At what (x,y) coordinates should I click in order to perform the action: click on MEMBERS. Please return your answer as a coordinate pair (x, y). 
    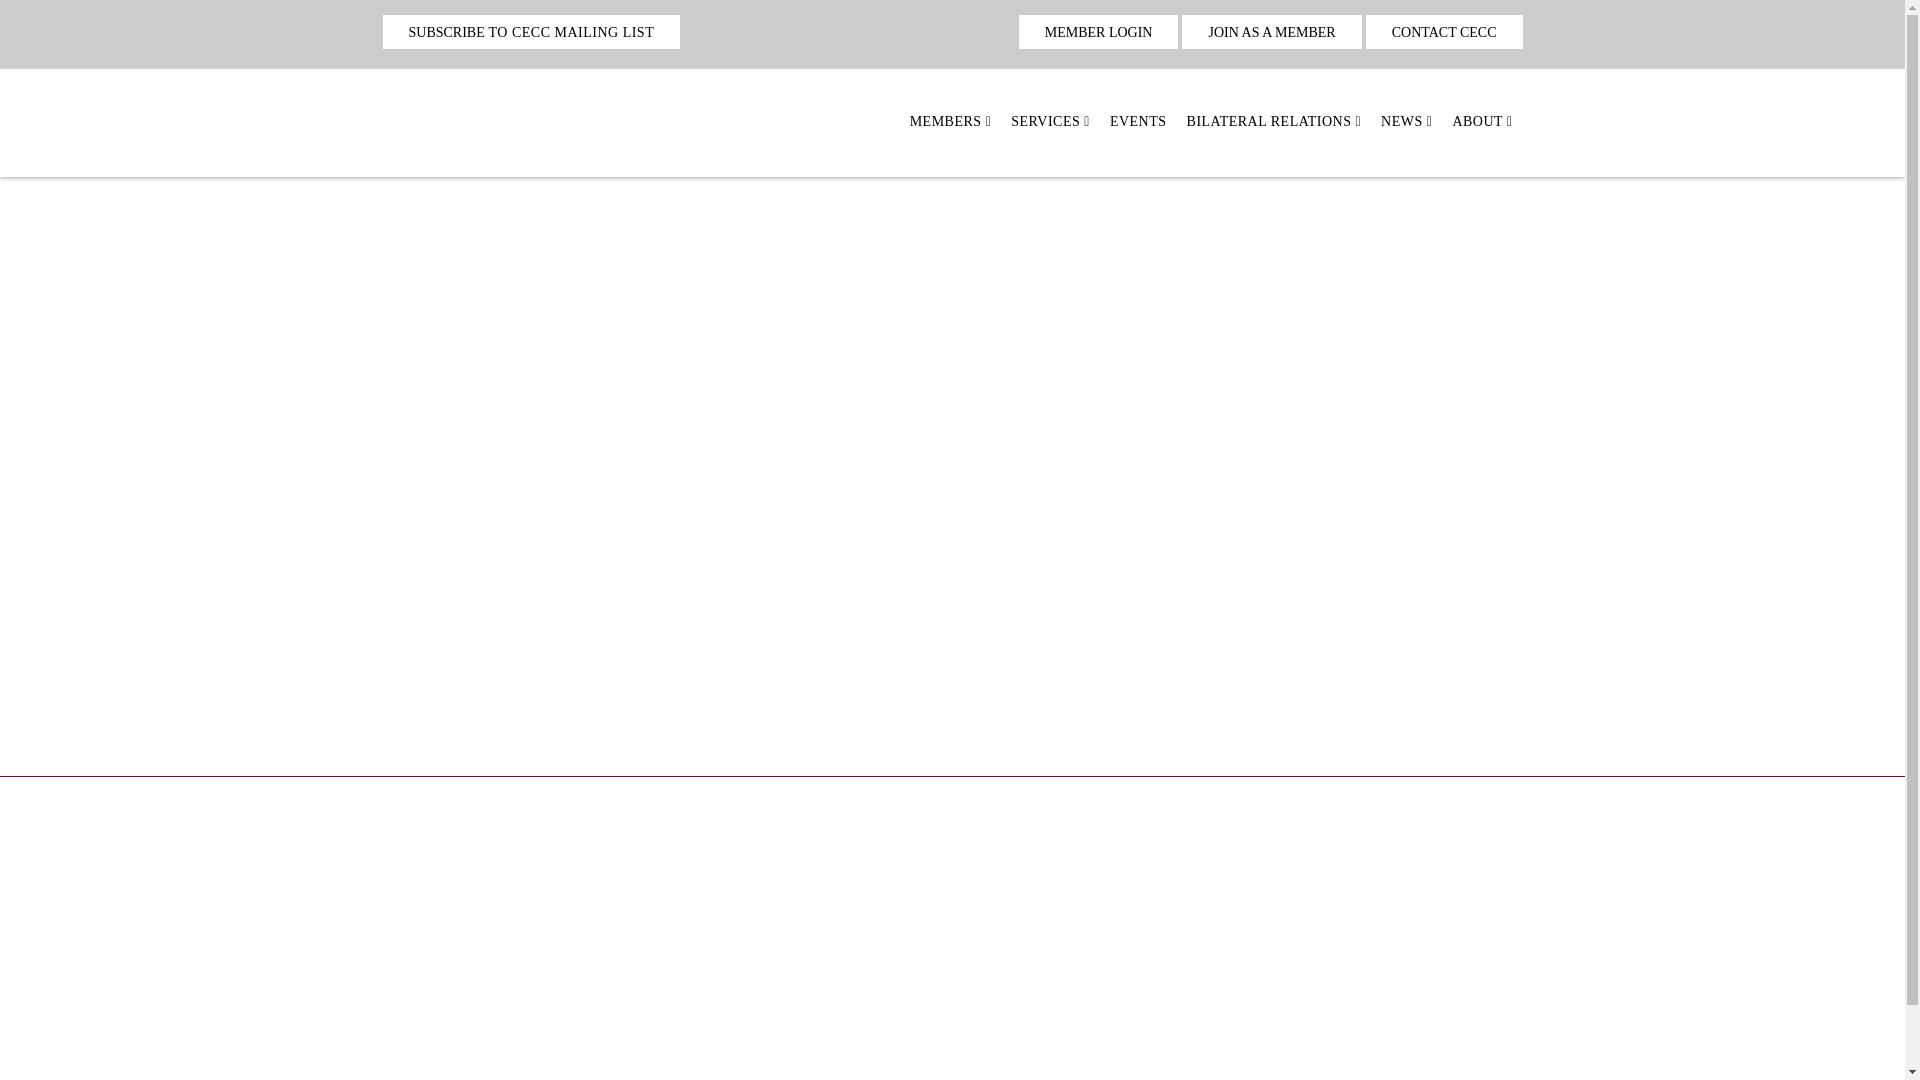
    Looking at the image, I should click on (951, 120).